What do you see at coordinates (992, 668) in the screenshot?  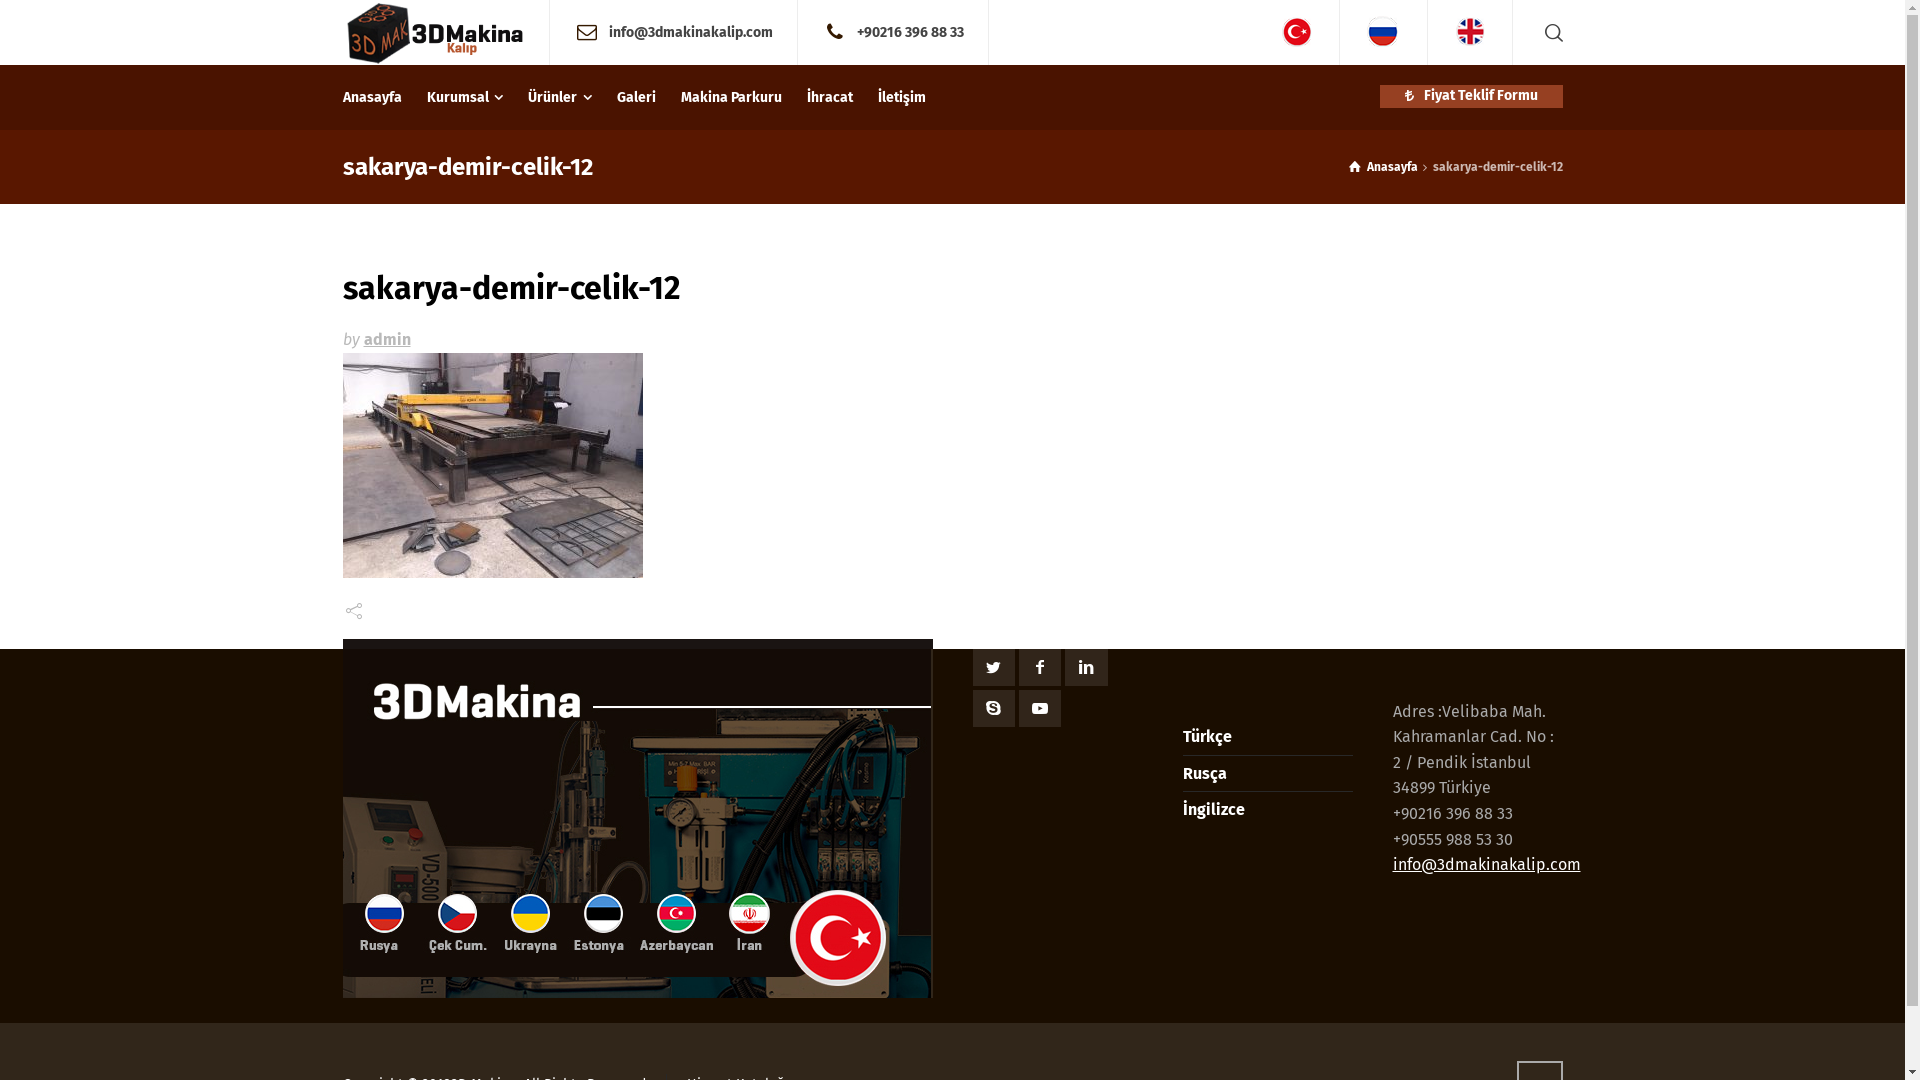 I see `Twitter` at bounding box center [992, 668].